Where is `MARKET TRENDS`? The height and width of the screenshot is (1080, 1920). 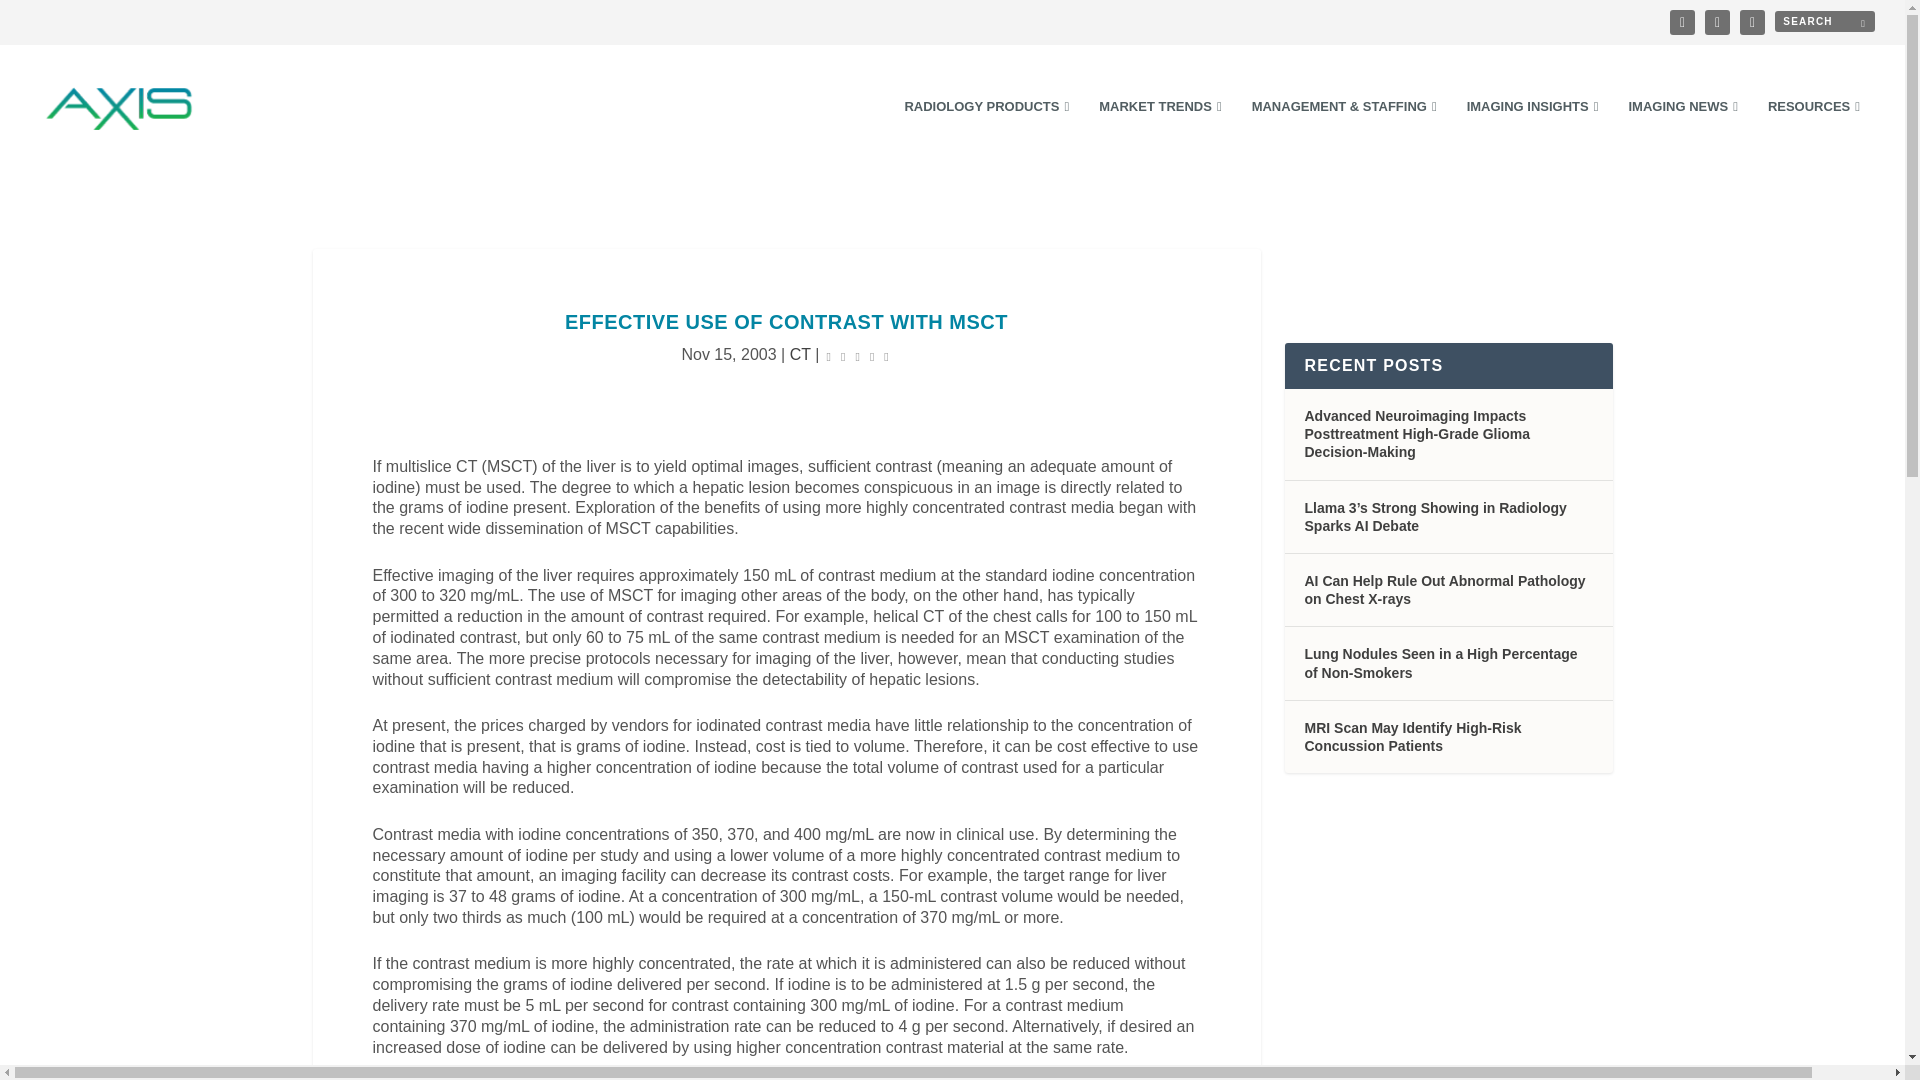
MARKET TRENDS is located at coordinates (1160, 134).